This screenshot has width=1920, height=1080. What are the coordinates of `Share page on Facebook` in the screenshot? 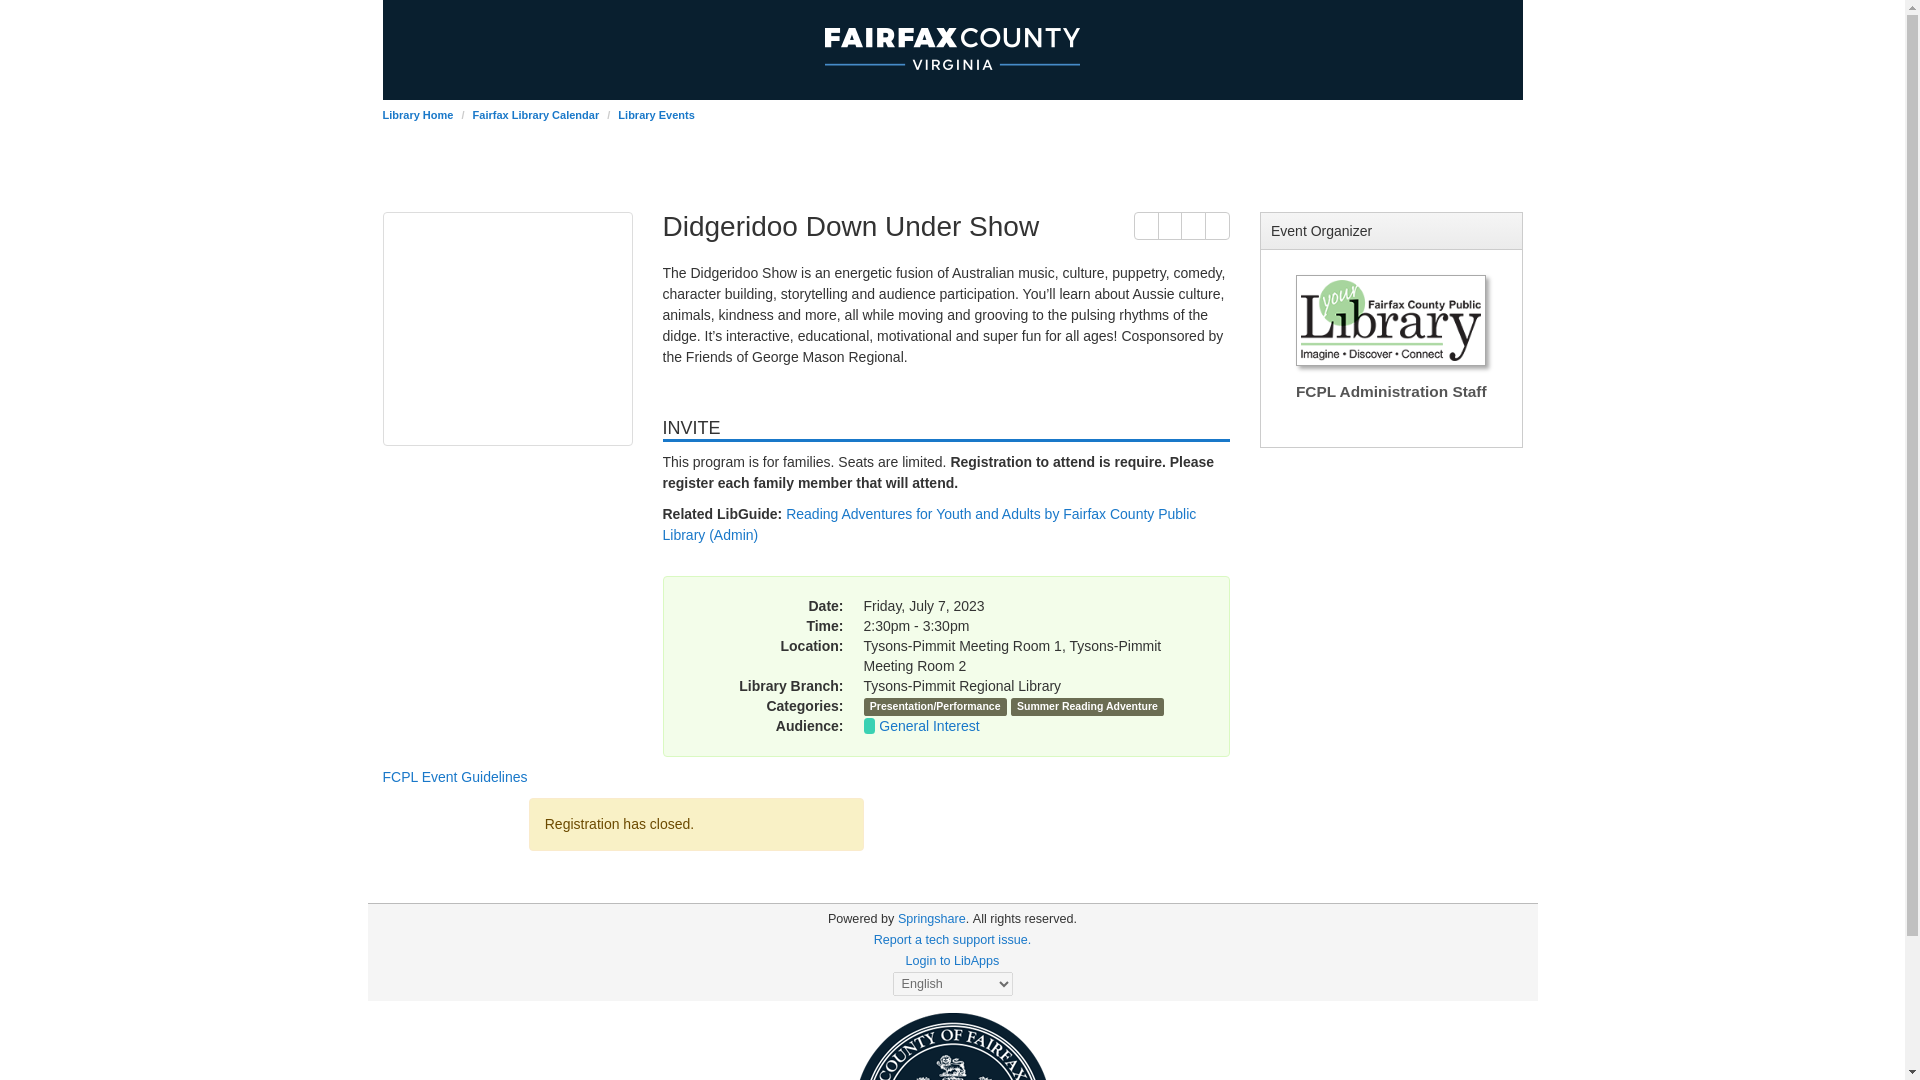 It's located at (1192, 225).